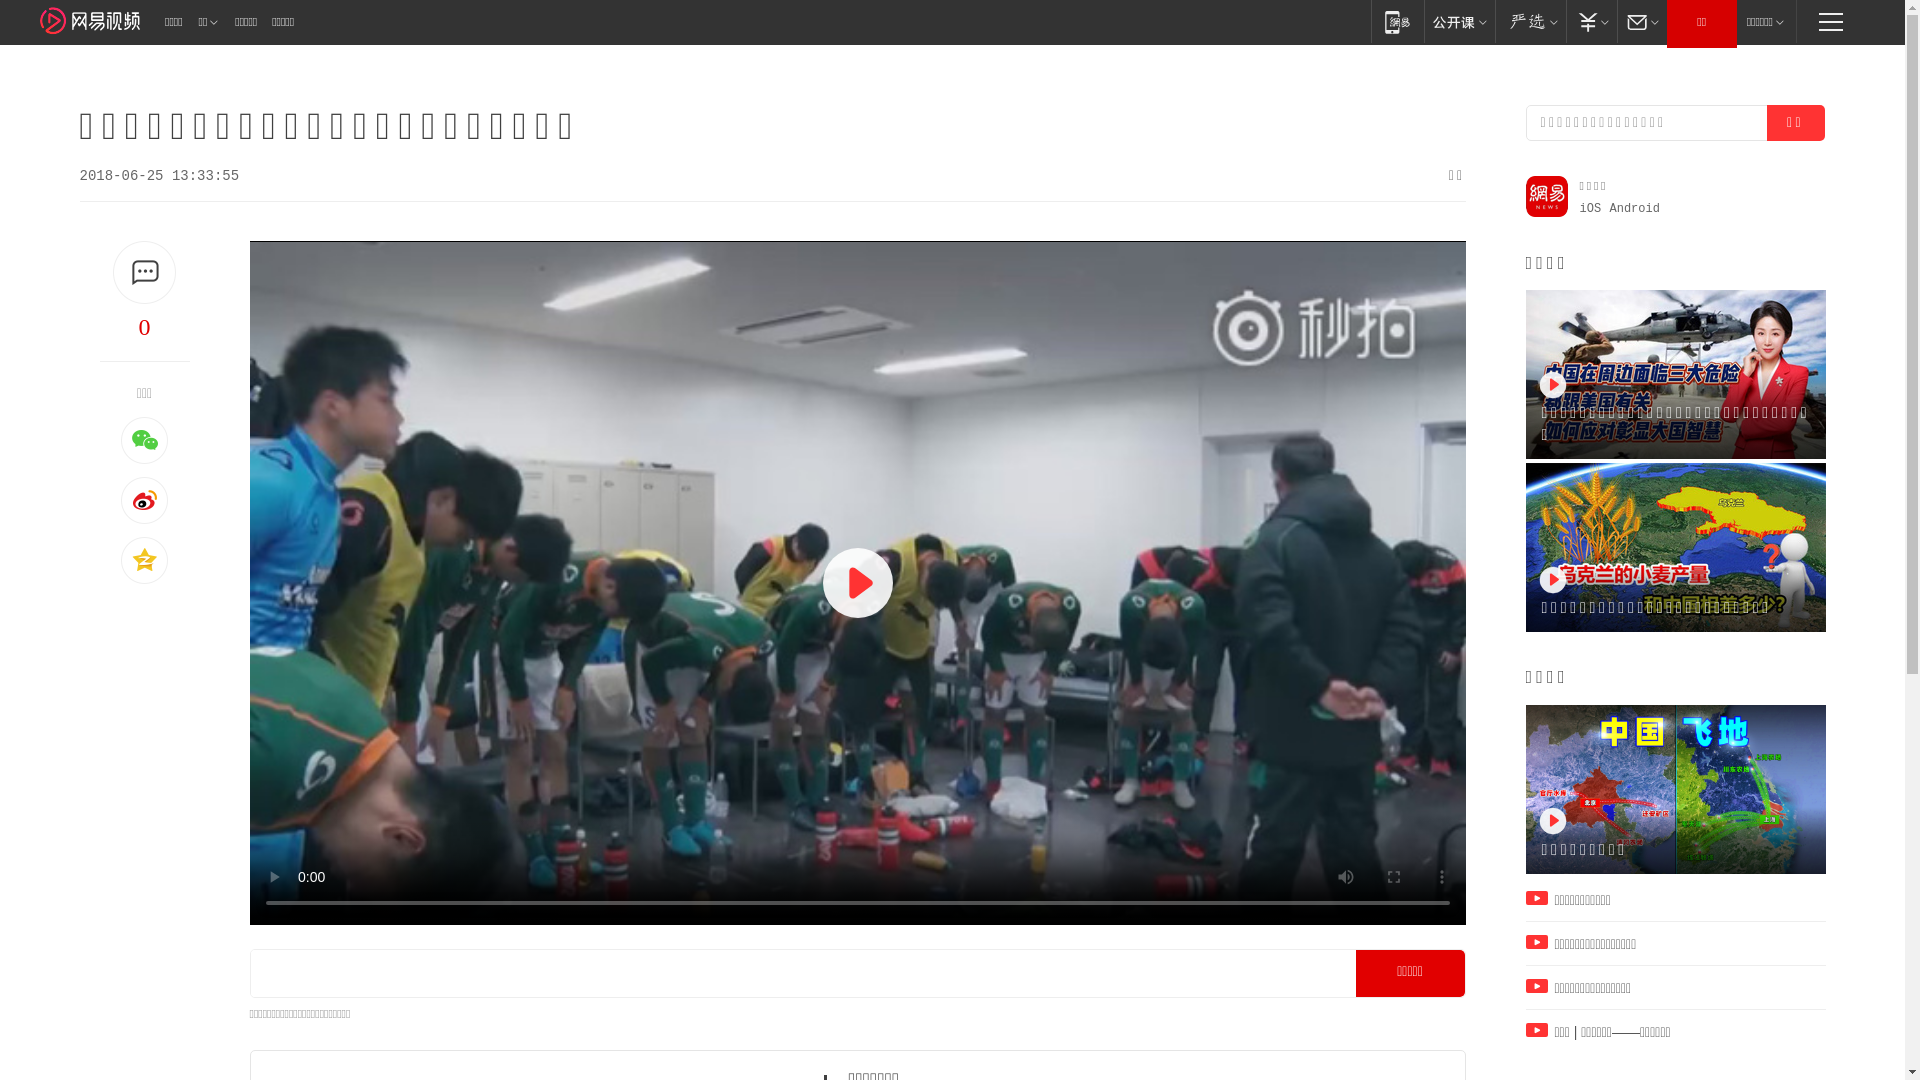  What do you see at coordinates (145, 327) in the screenshot?
I see `0` at bounding box center [145, 327].